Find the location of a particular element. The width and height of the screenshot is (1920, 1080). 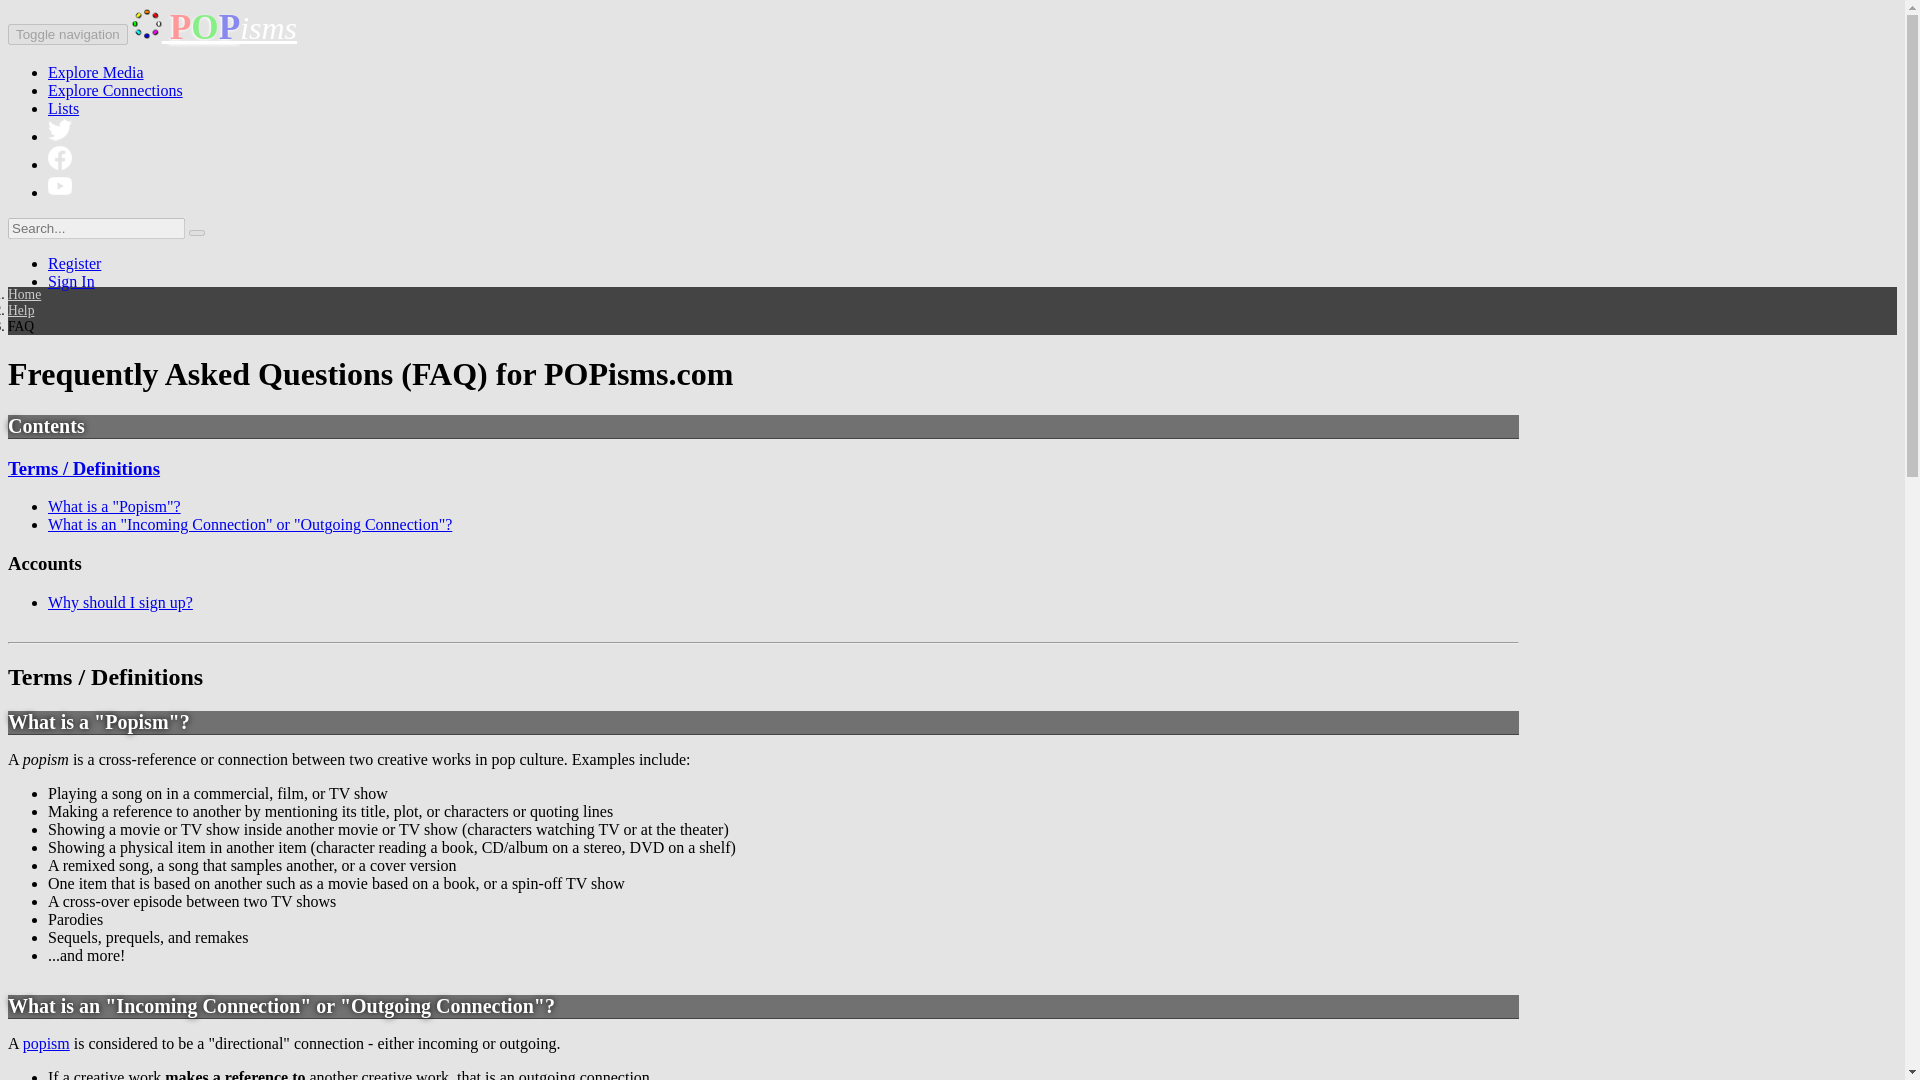

Lists is located at coordinates (63, 108).